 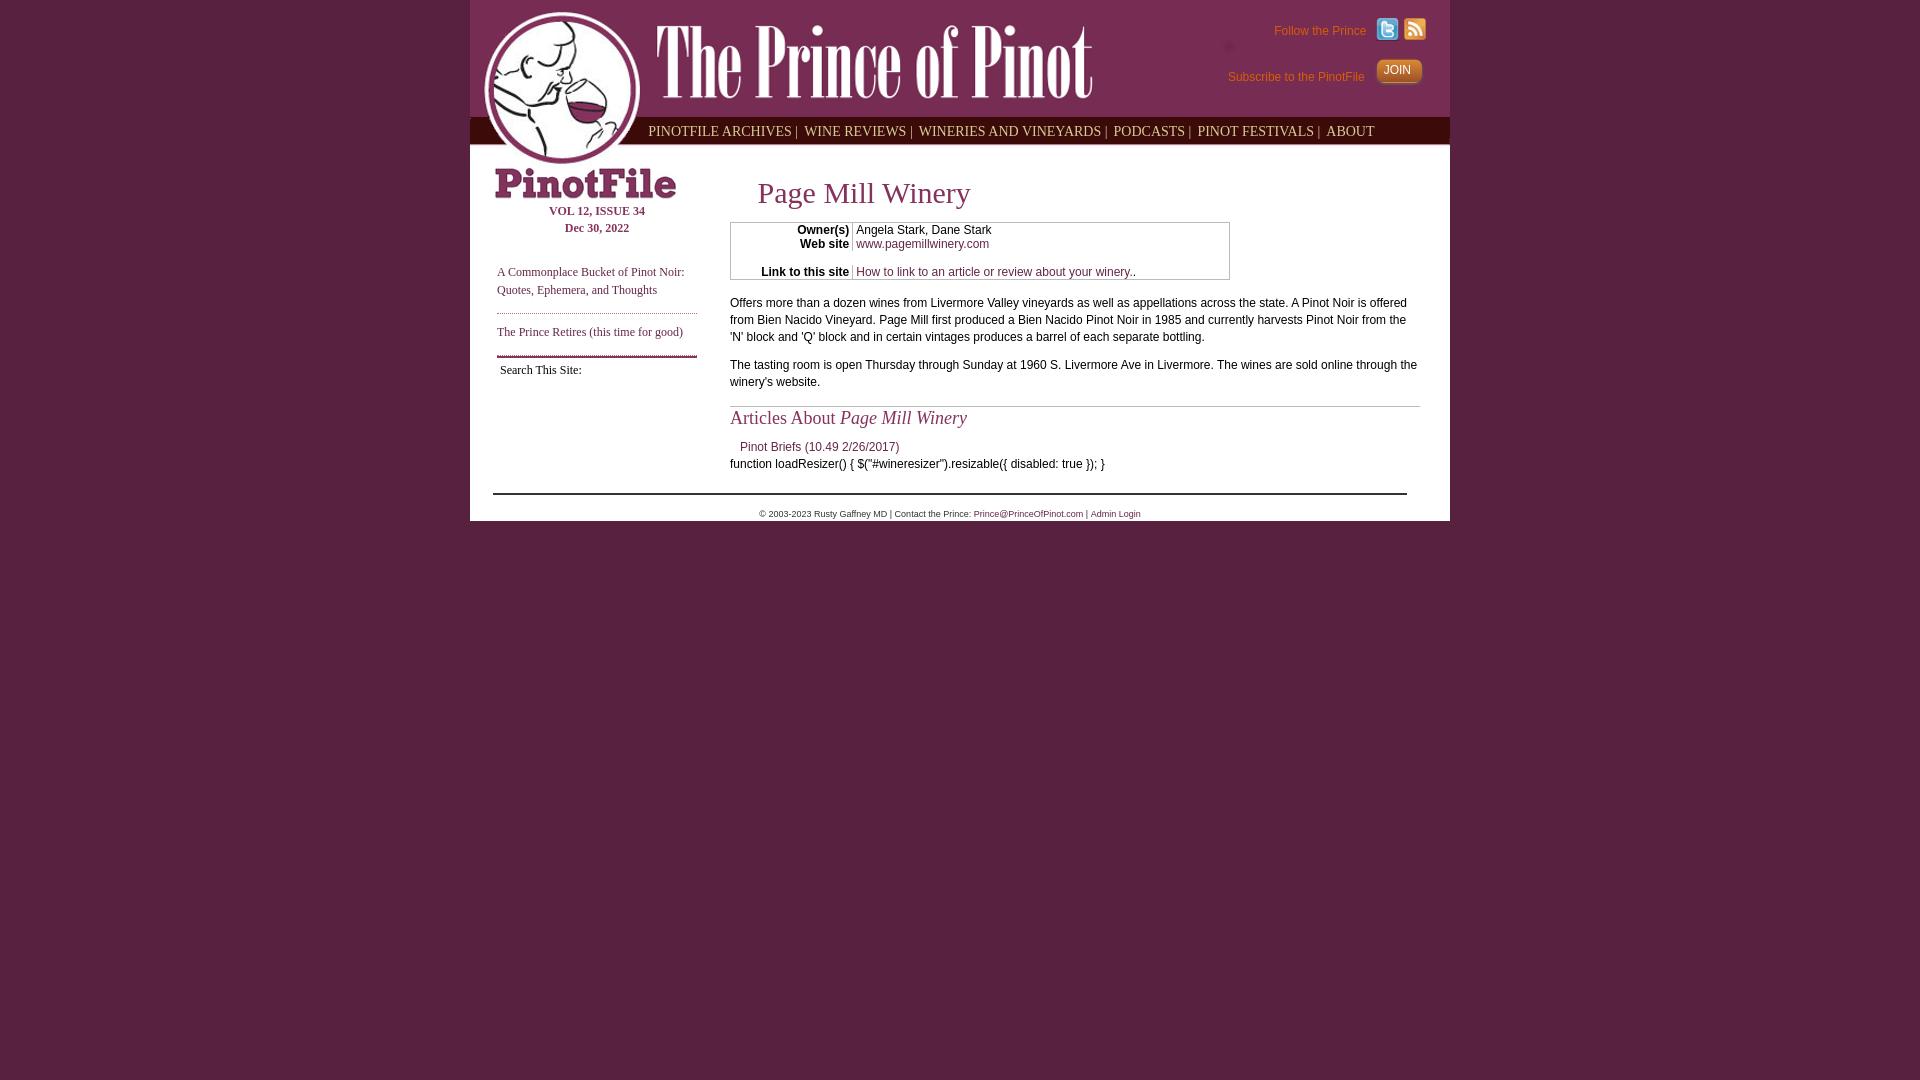 What do you see at coordinates (1115, 514) in the screenshot?
I see `Admin Login` at bounding box center [1115, 514].